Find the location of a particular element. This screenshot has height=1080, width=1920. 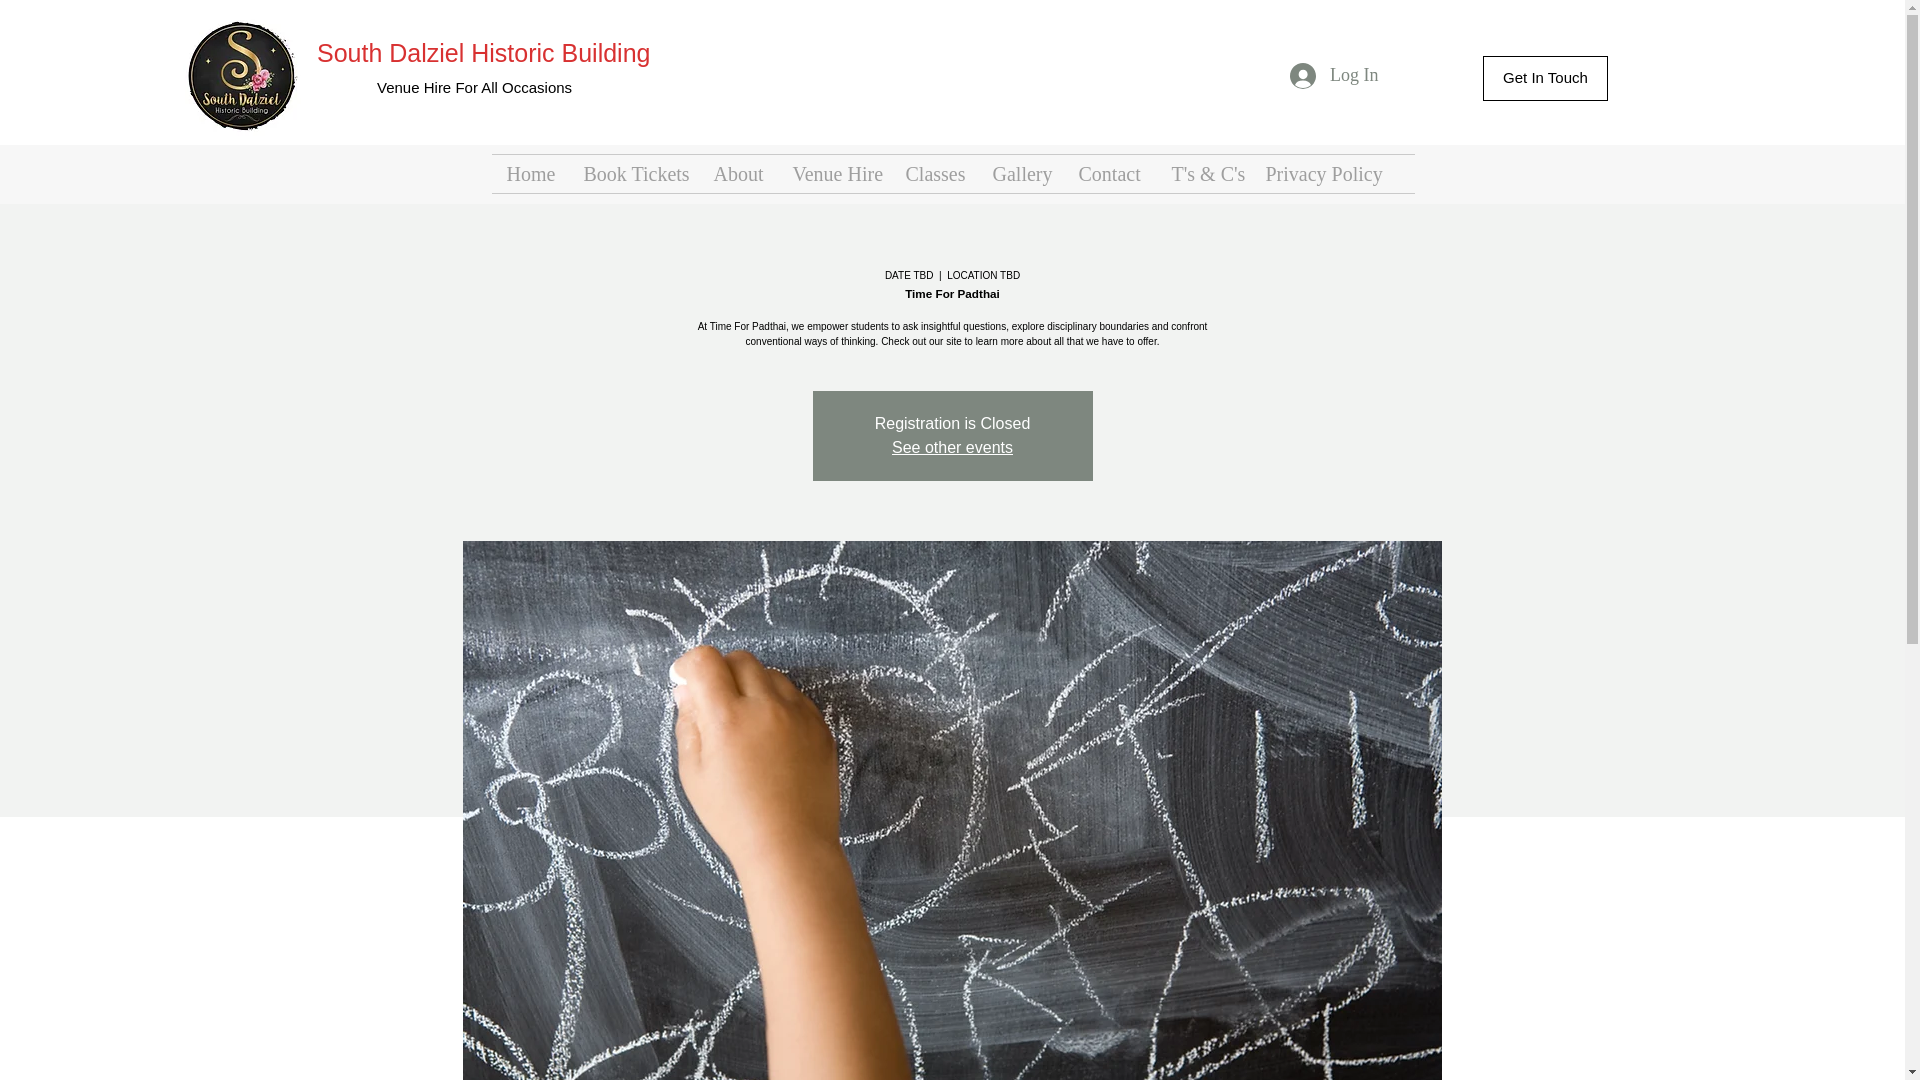

Log In is located at coordinates (1334, 76).